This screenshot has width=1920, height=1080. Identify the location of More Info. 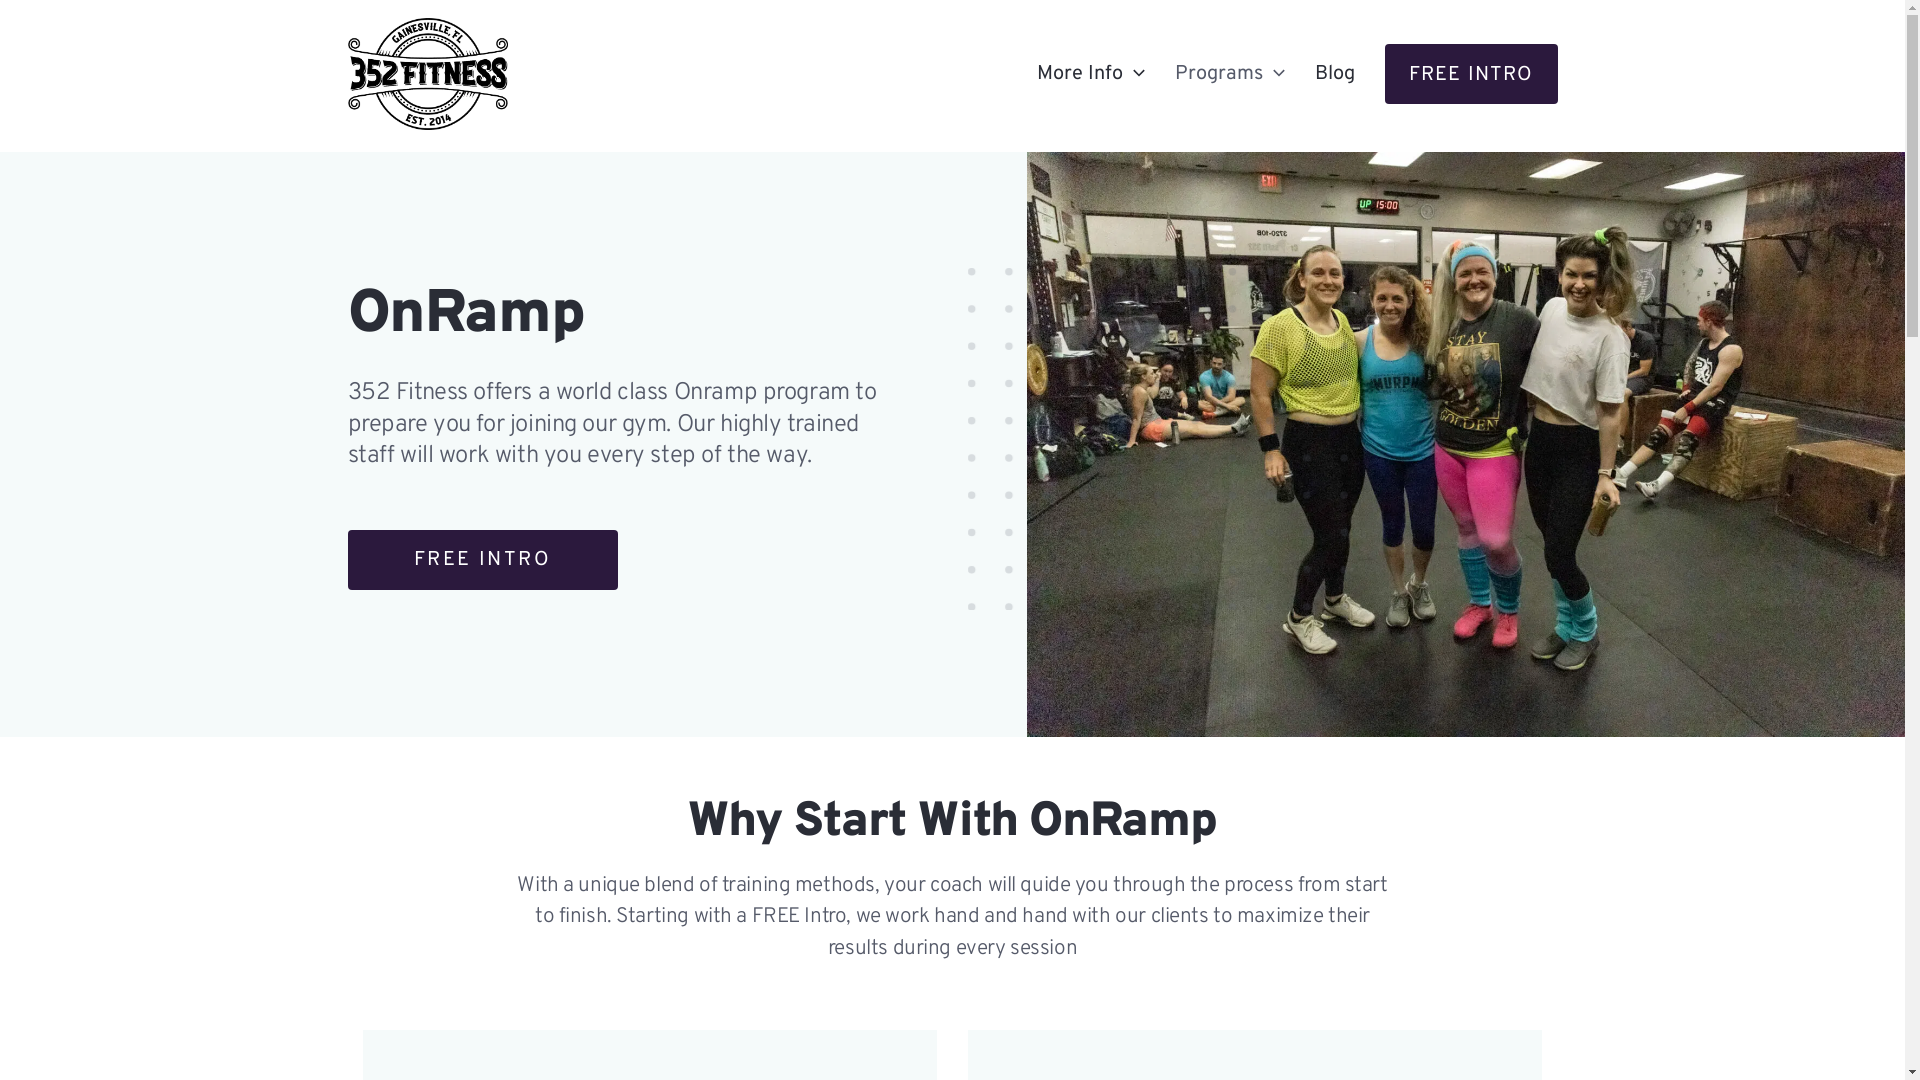
(1091, 74).